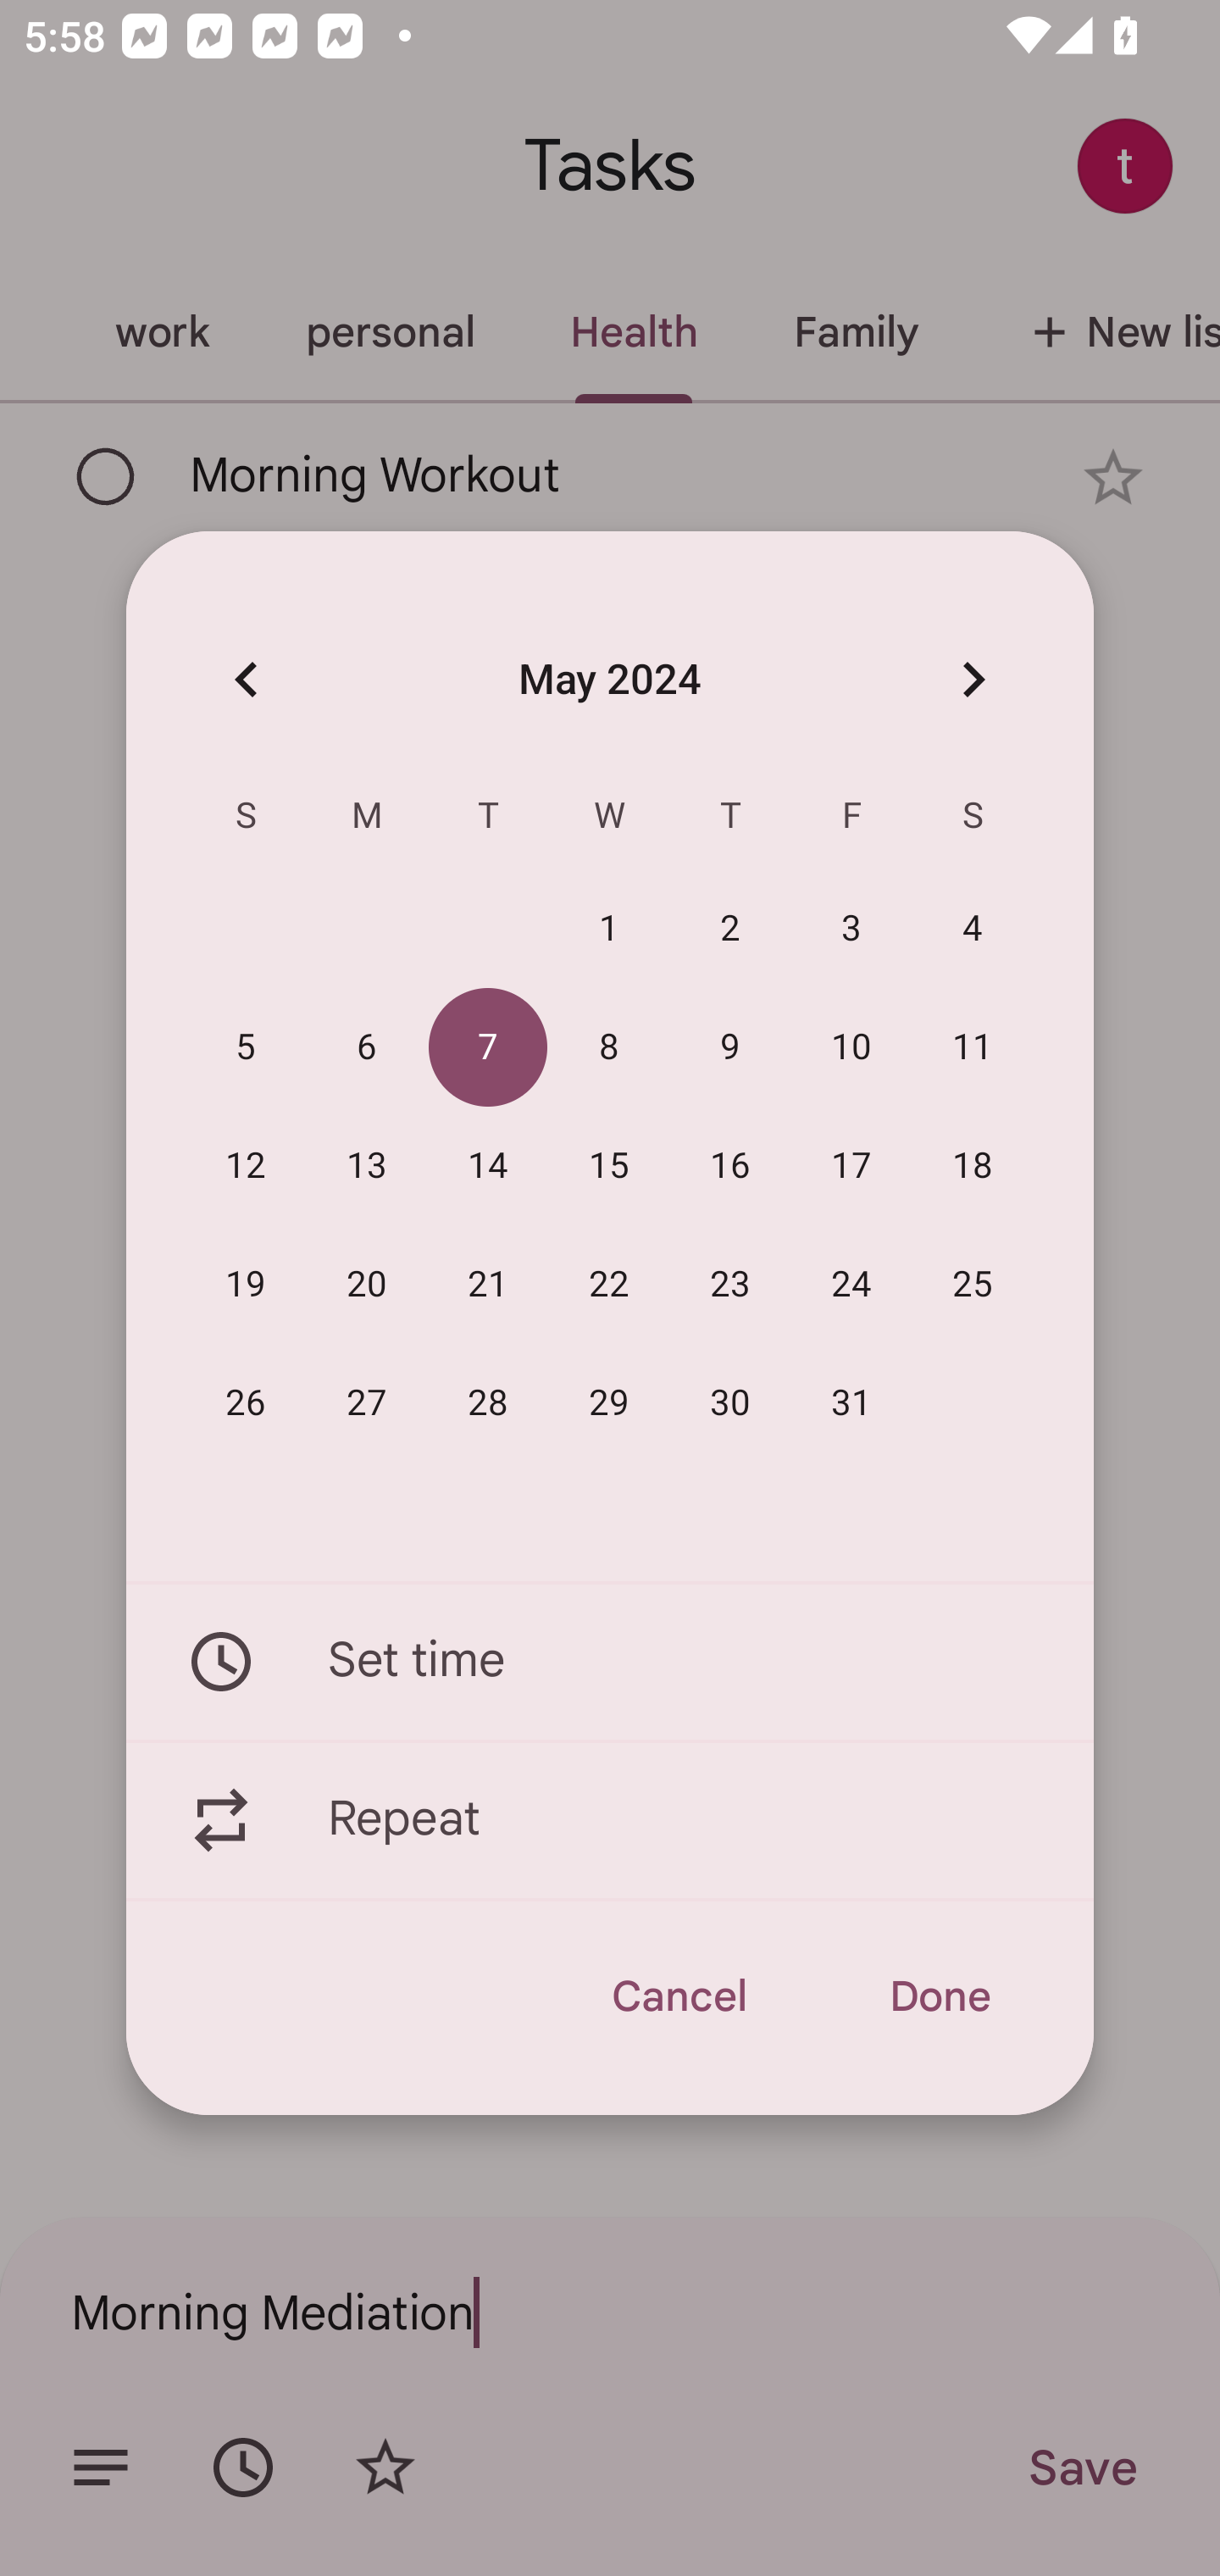  What do you see at coordinates (246, 1403) in the screenshot?
I see `26 26 May 2024` at bounding box center [246, 1403].